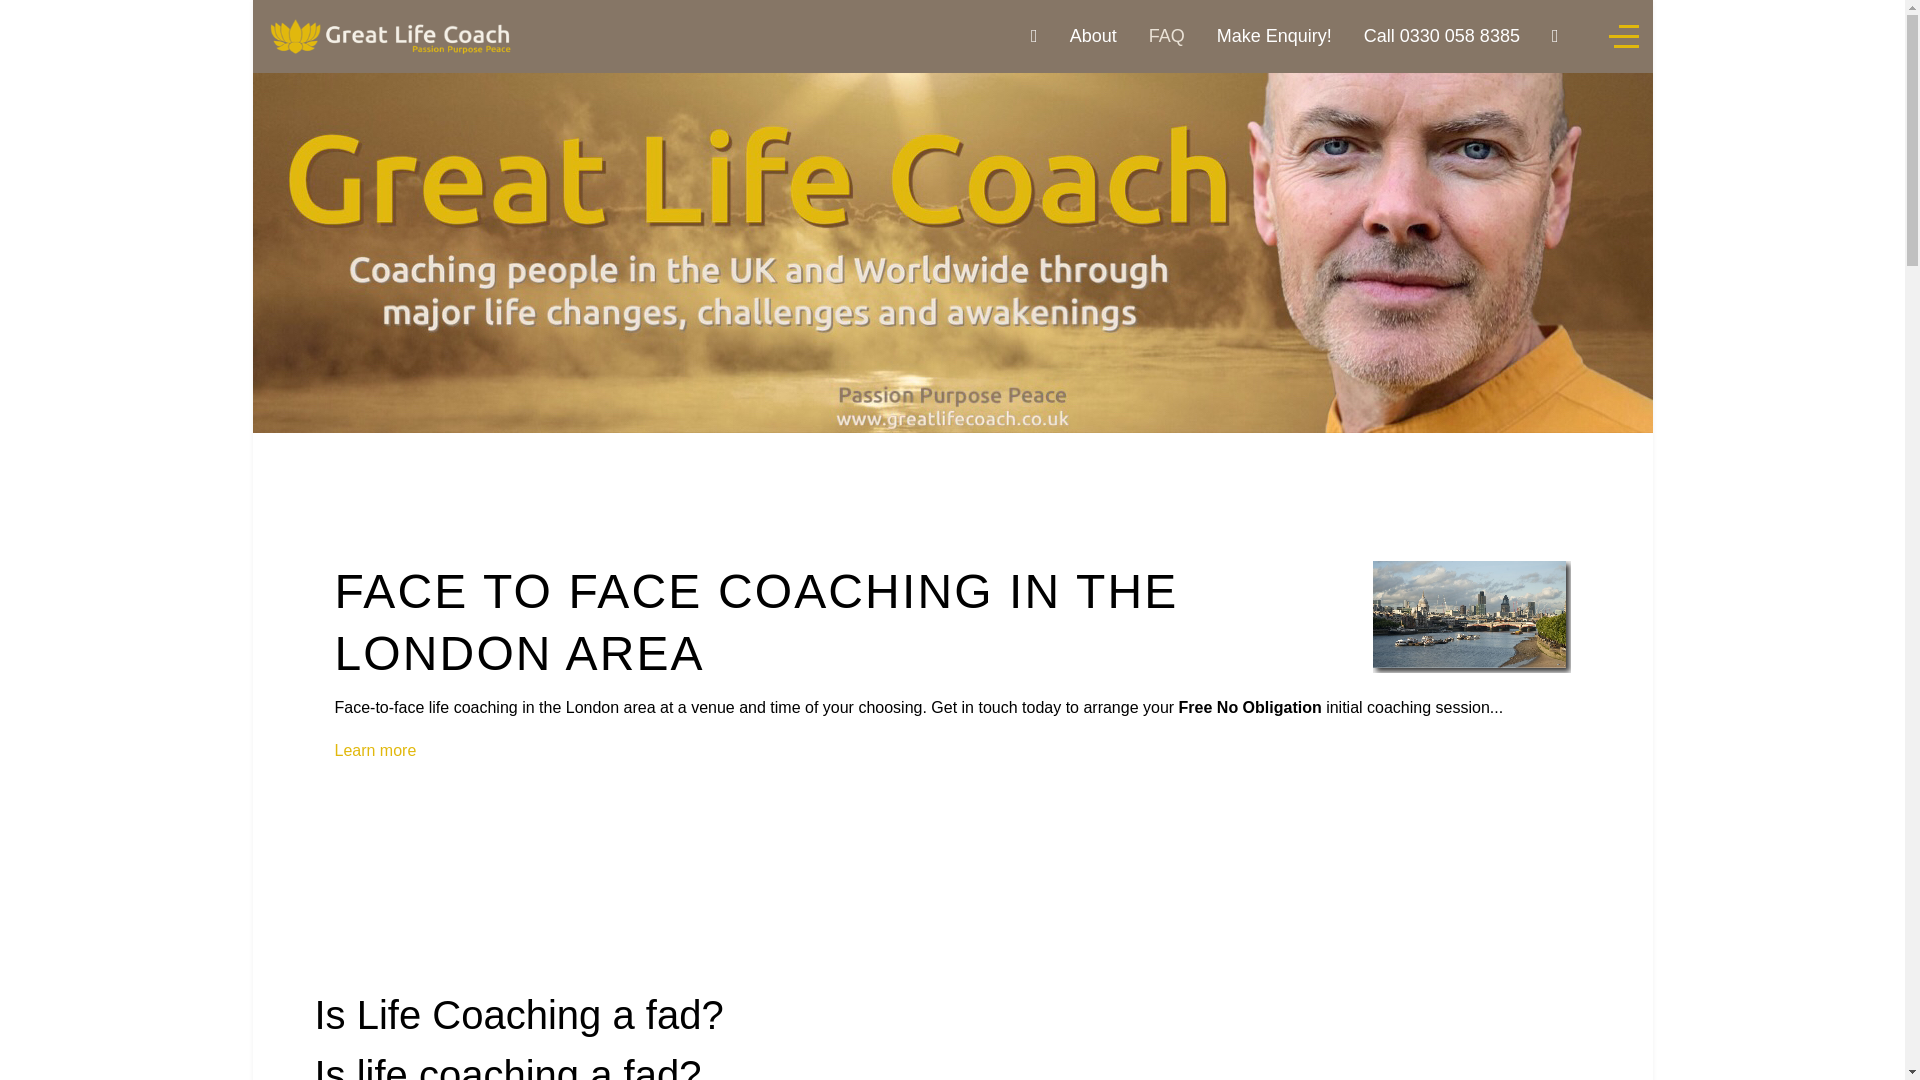  Describe the element at coordinates (1442, 36) in the screenshot. I see `Call 0330 058 8385` at that location.